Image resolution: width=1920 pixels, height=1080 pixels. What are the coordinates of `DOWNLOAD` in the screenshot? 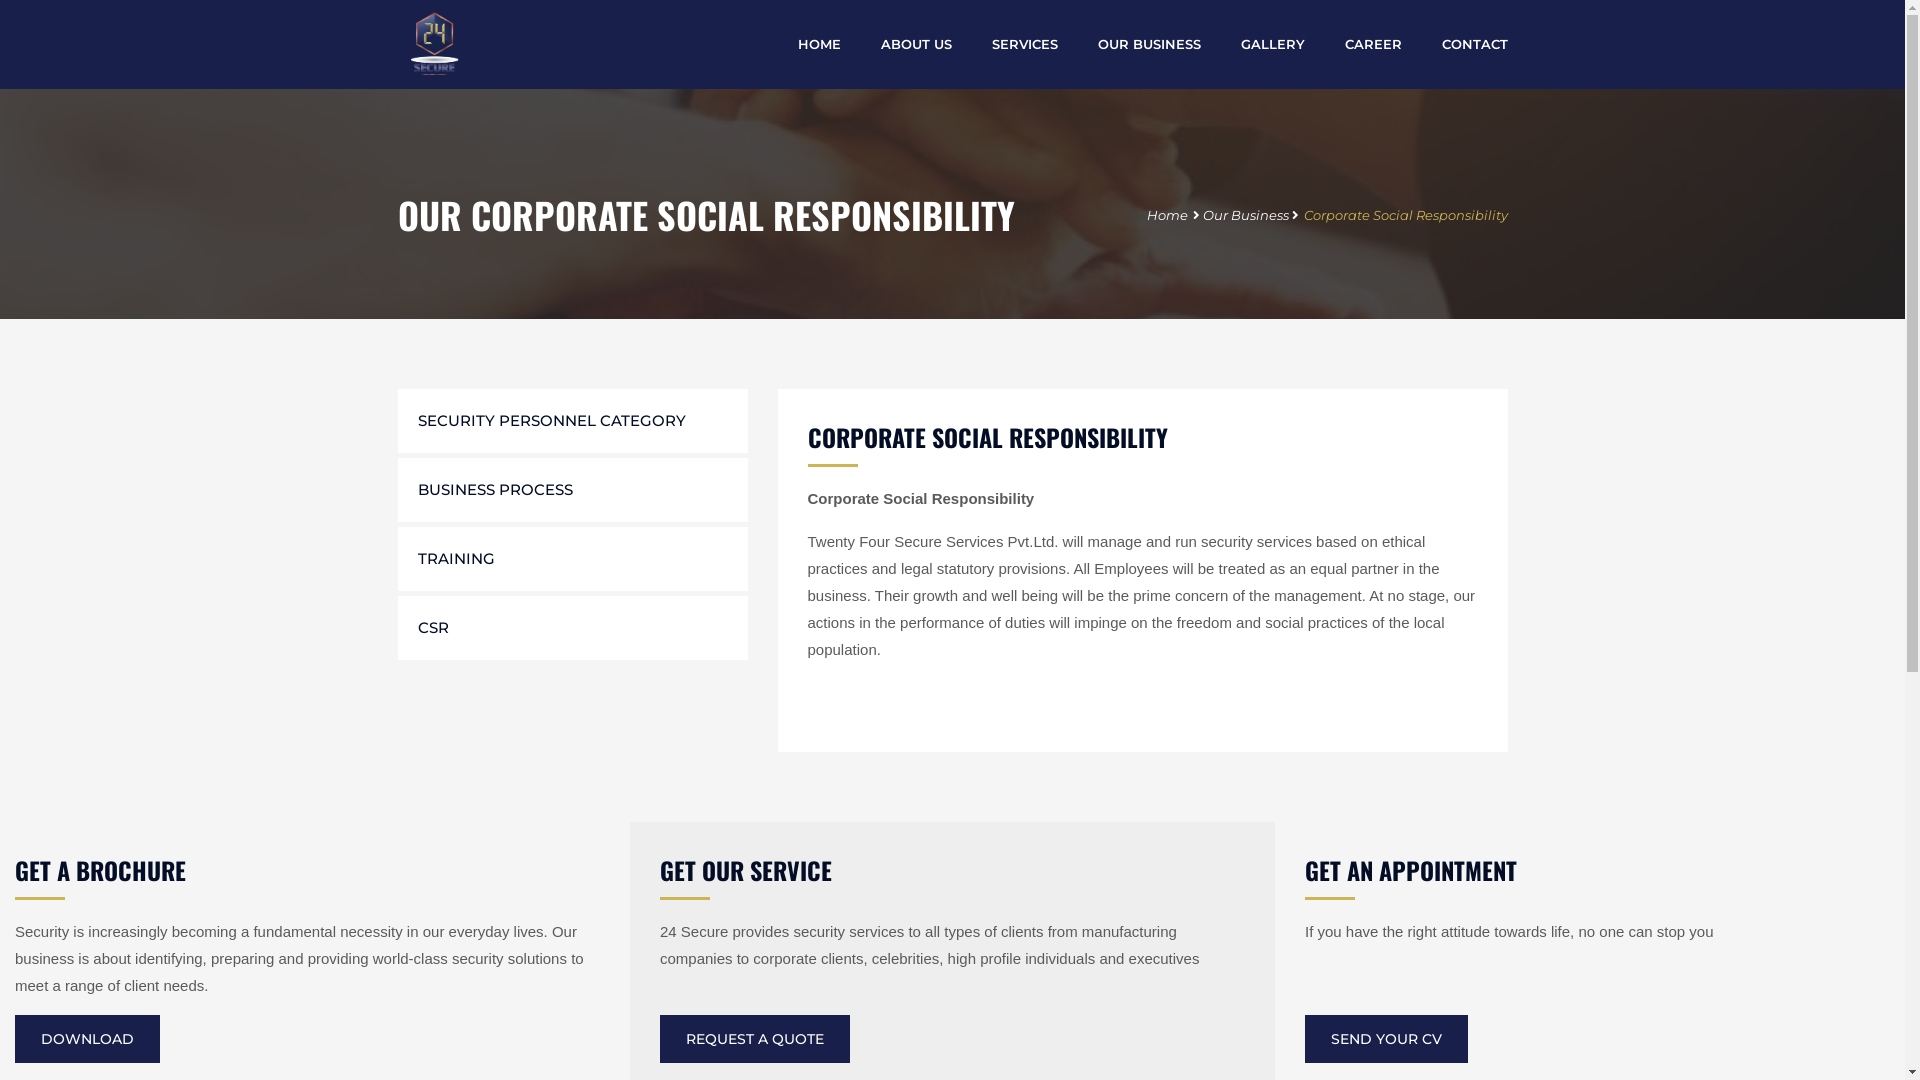 It's located at (88, 1039).